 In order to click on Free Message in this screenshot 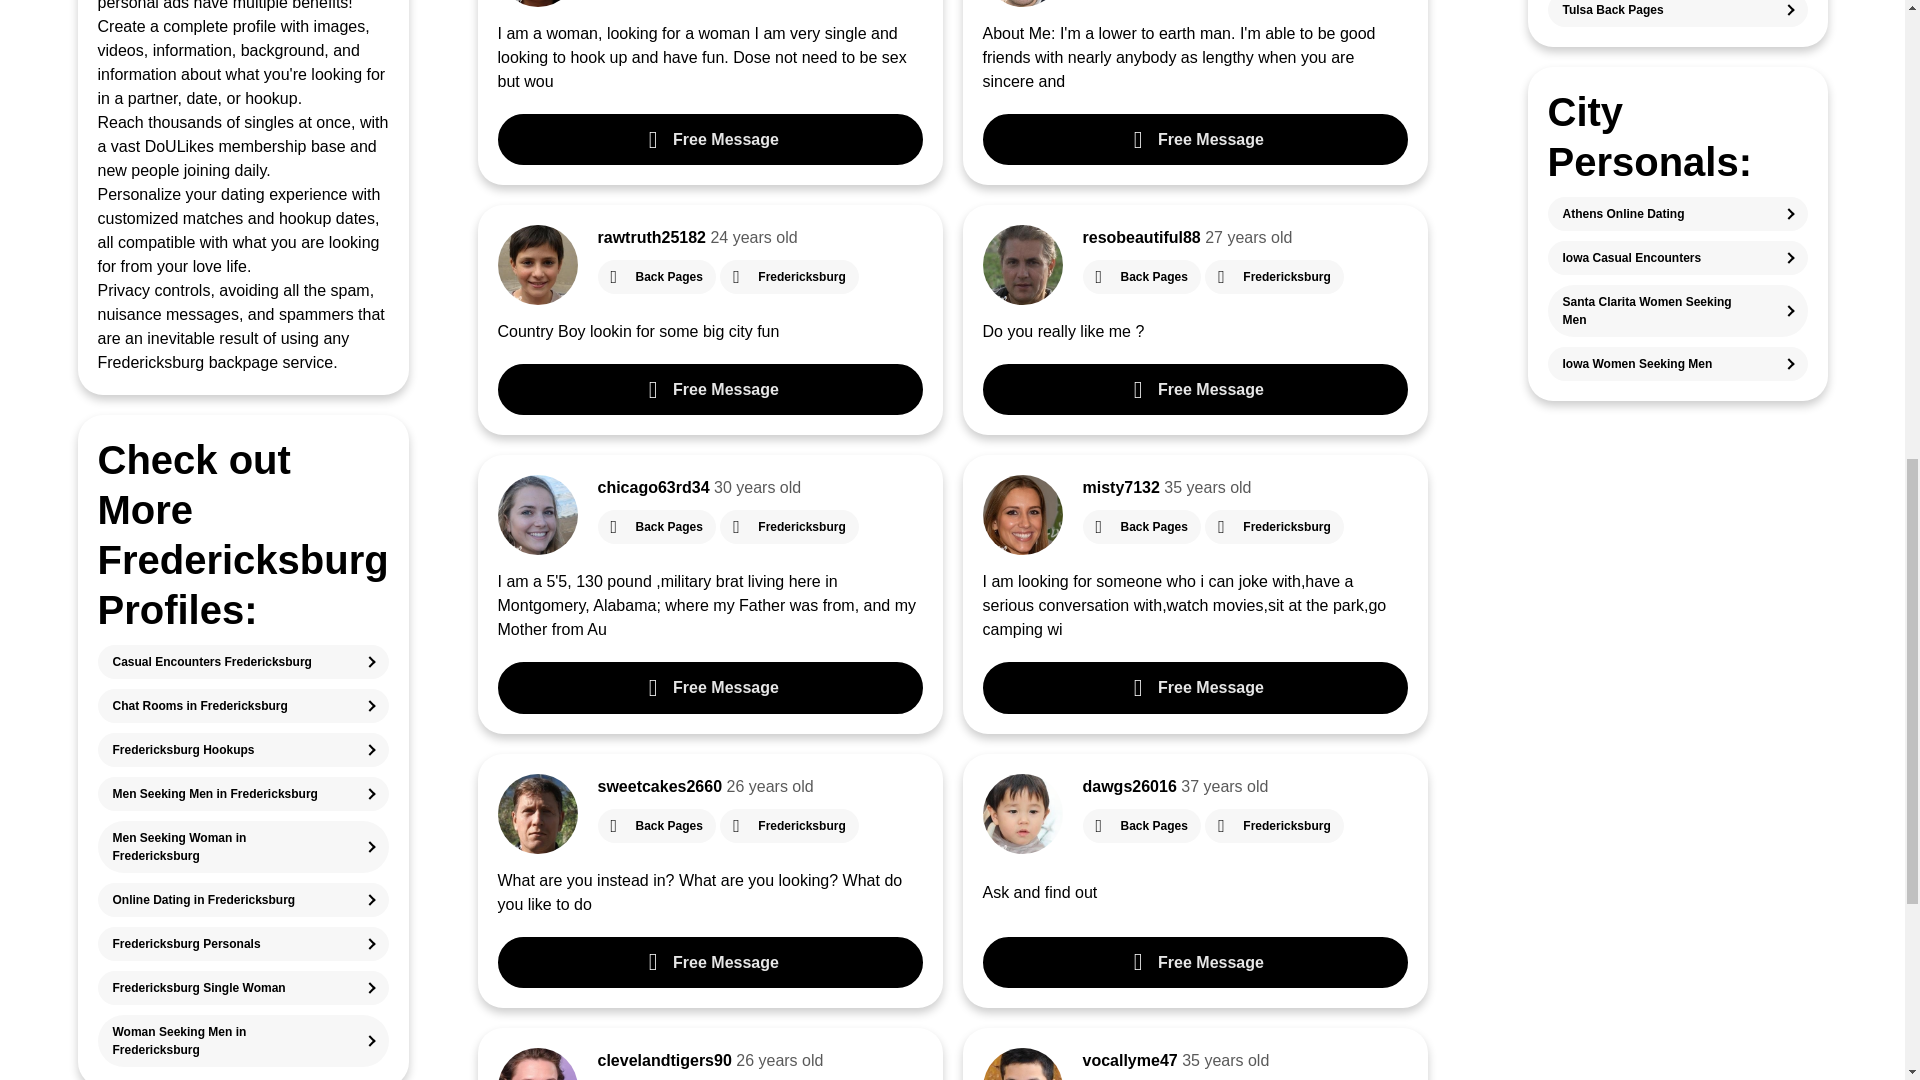, I will do `click(710, 388)`.